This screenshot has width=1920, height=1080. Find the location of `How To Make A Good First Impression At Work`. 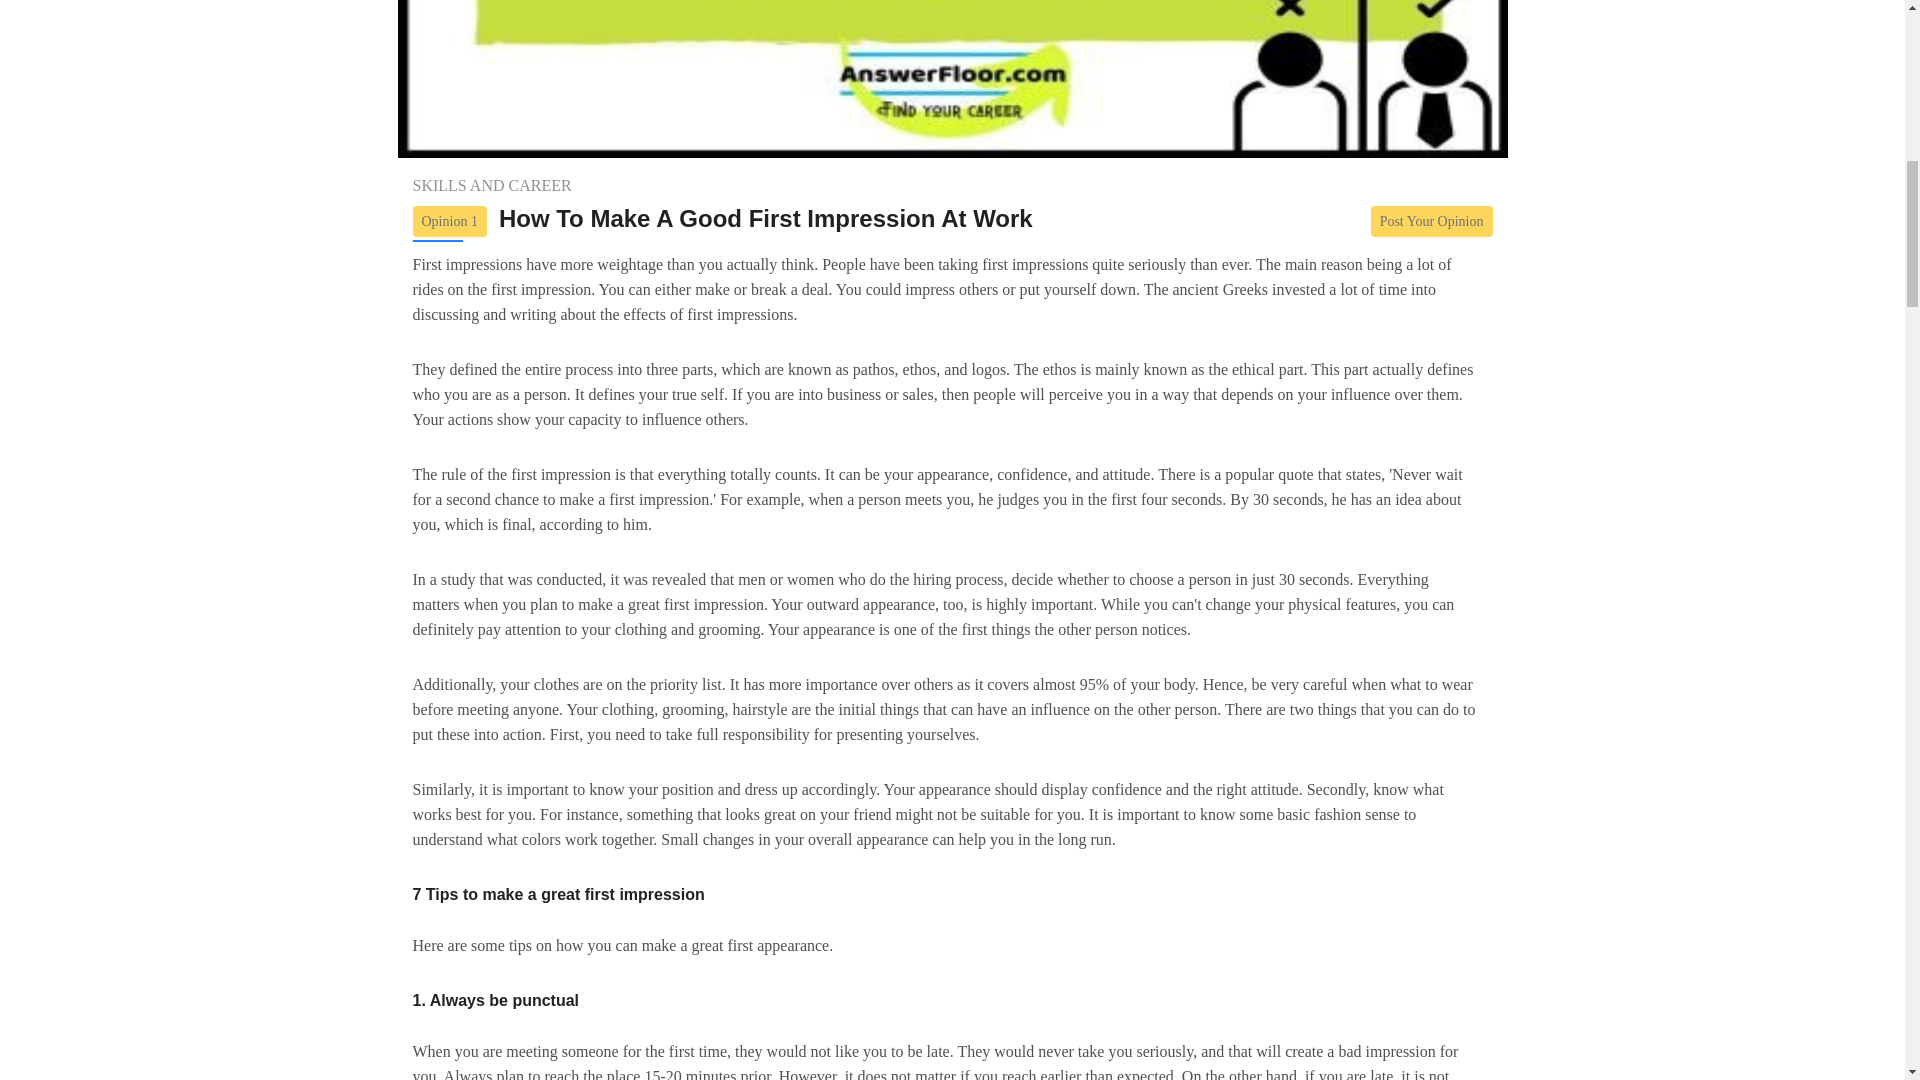

How To Make A Good First Impression At Work is located at coordinates (766, 219).